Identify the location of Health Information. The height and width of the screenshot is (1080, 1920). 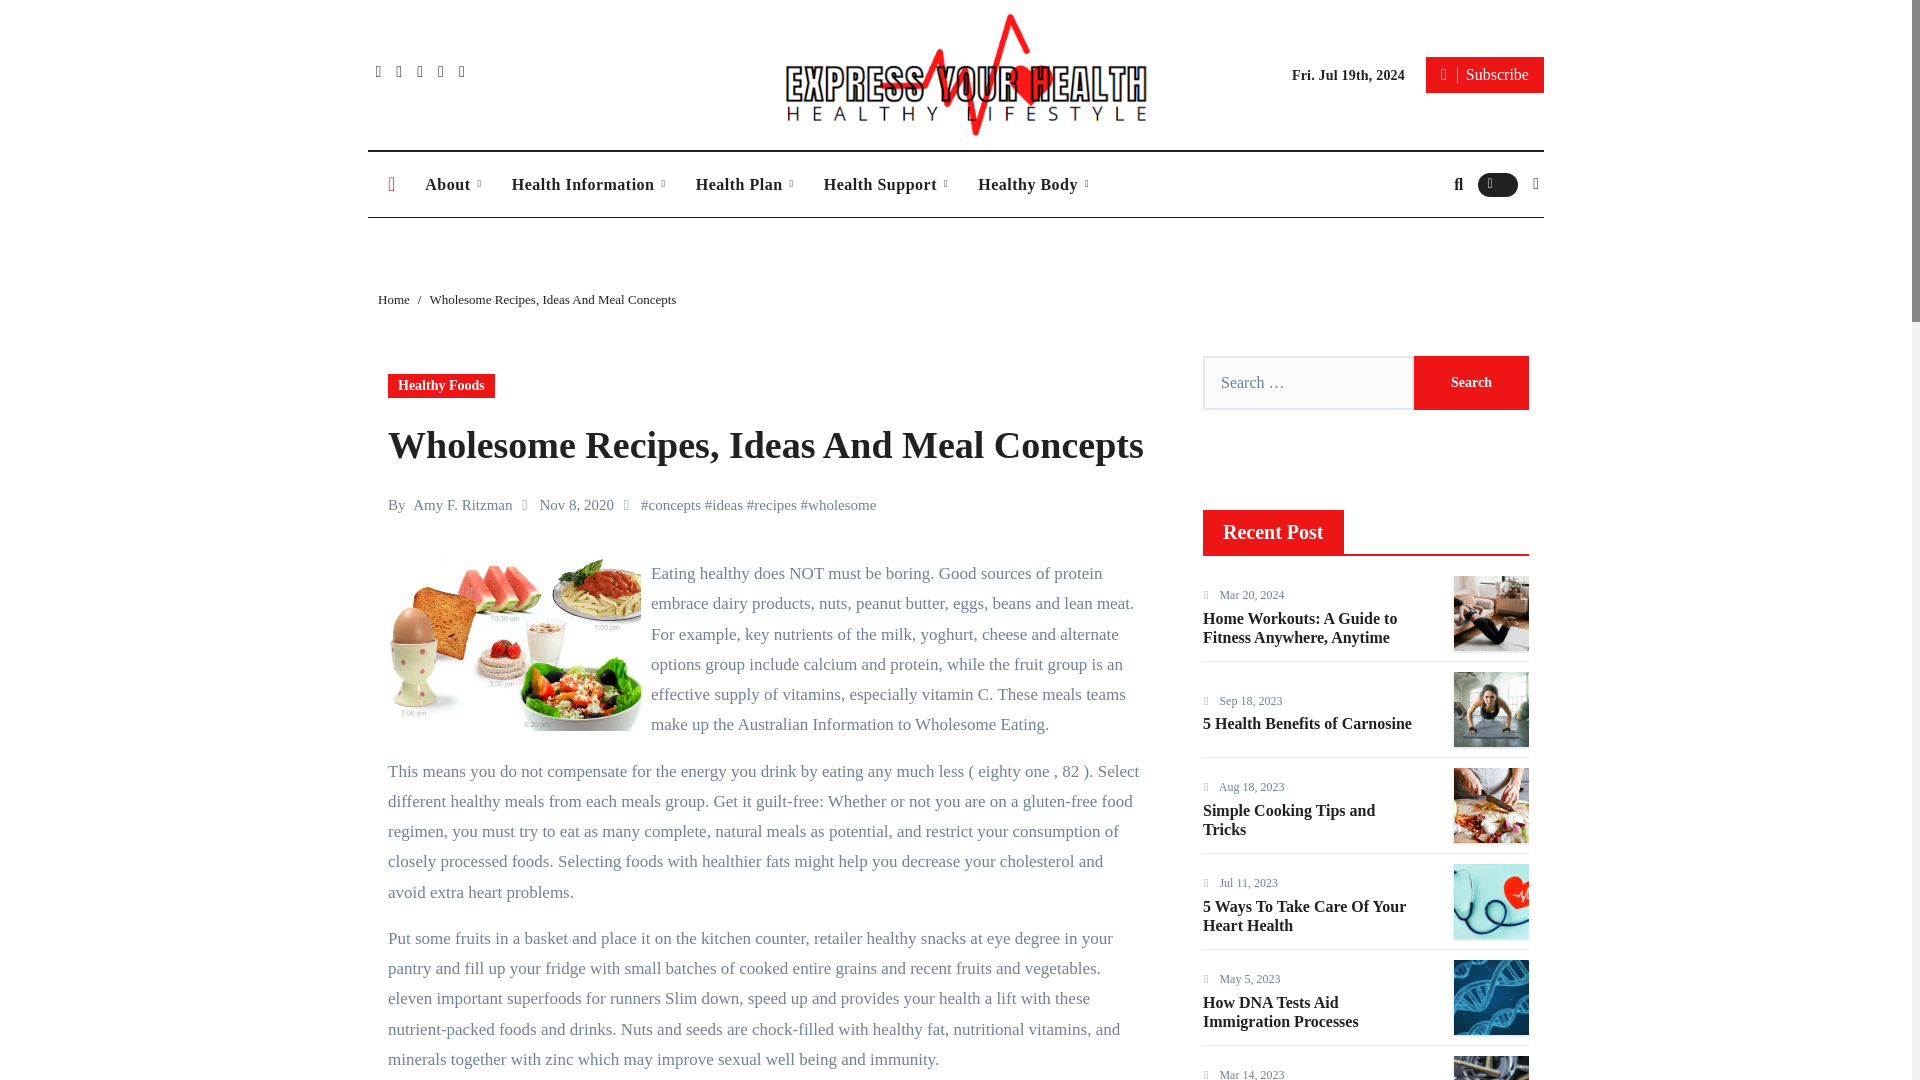
(589, 184).